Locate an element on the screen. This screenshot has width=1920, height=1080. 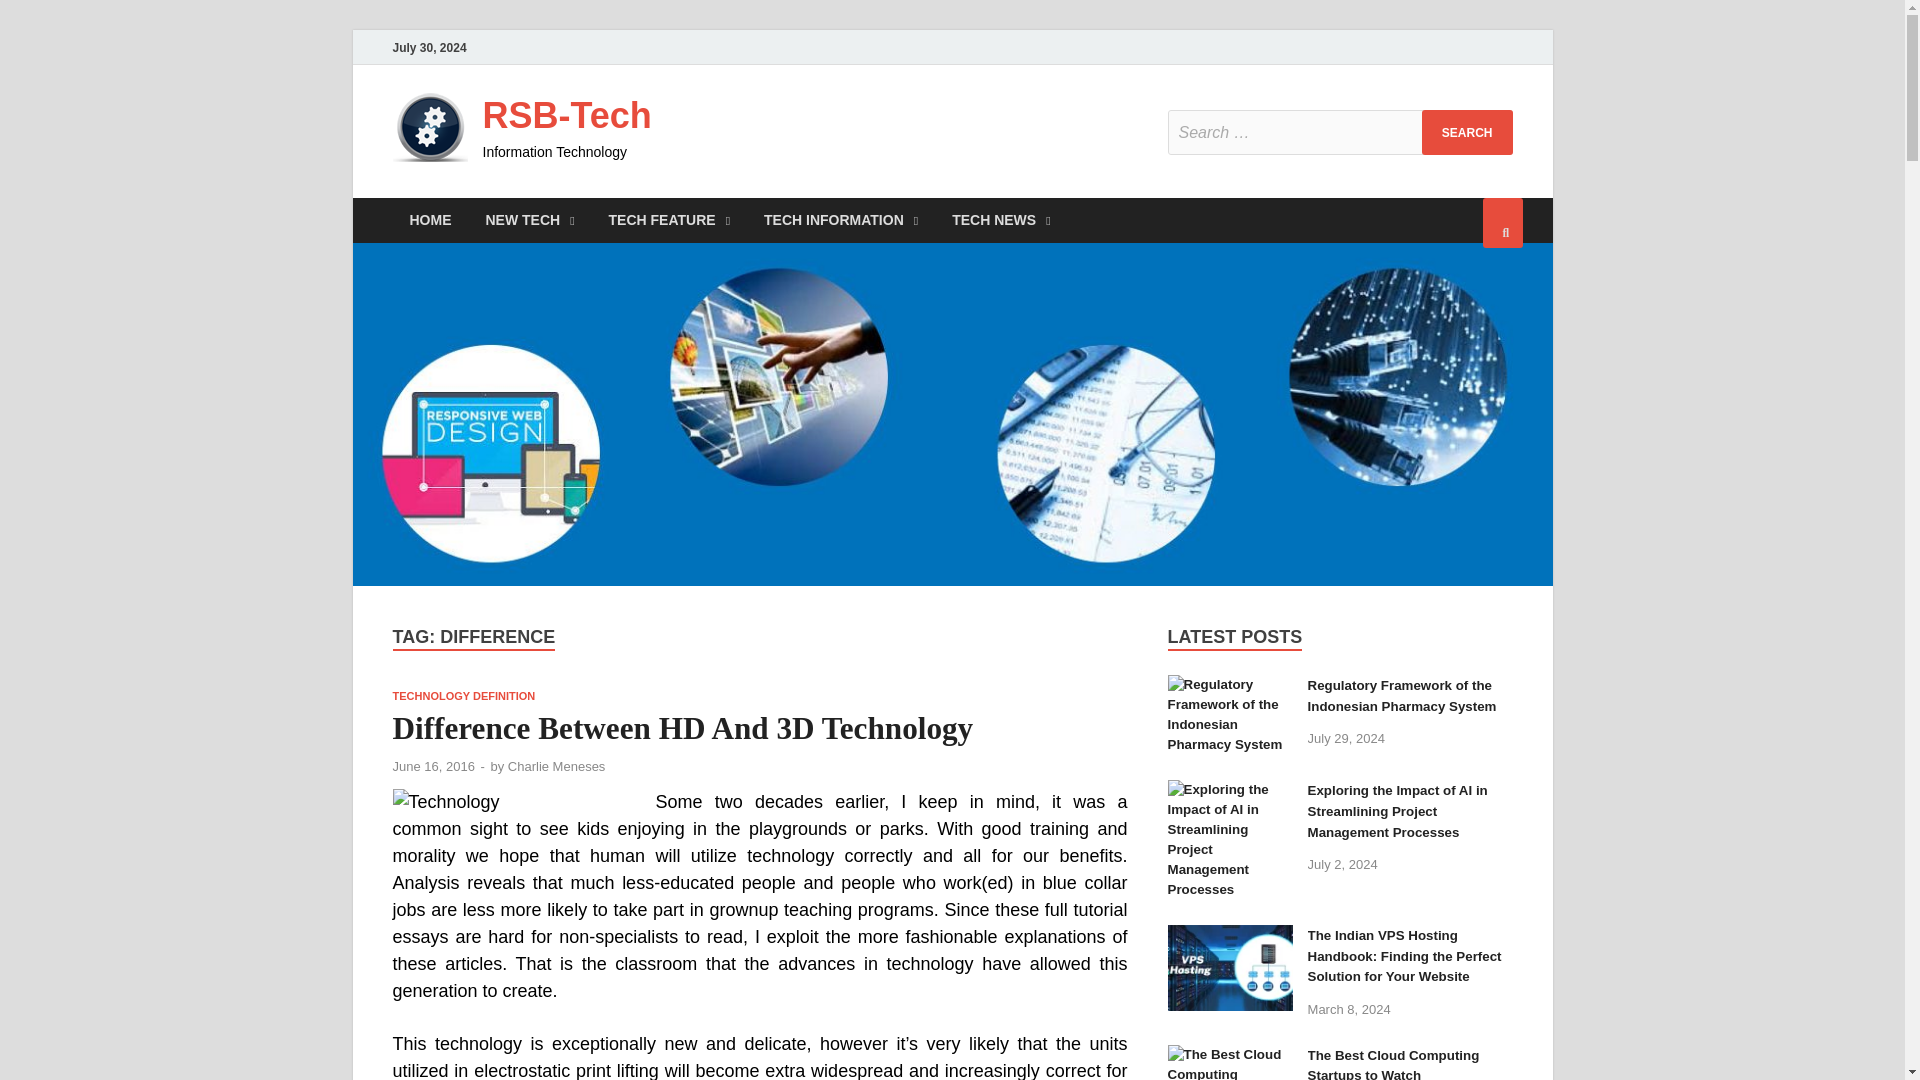
TECHNOLOGY DEFINITION is located at coordinates (463, 696).